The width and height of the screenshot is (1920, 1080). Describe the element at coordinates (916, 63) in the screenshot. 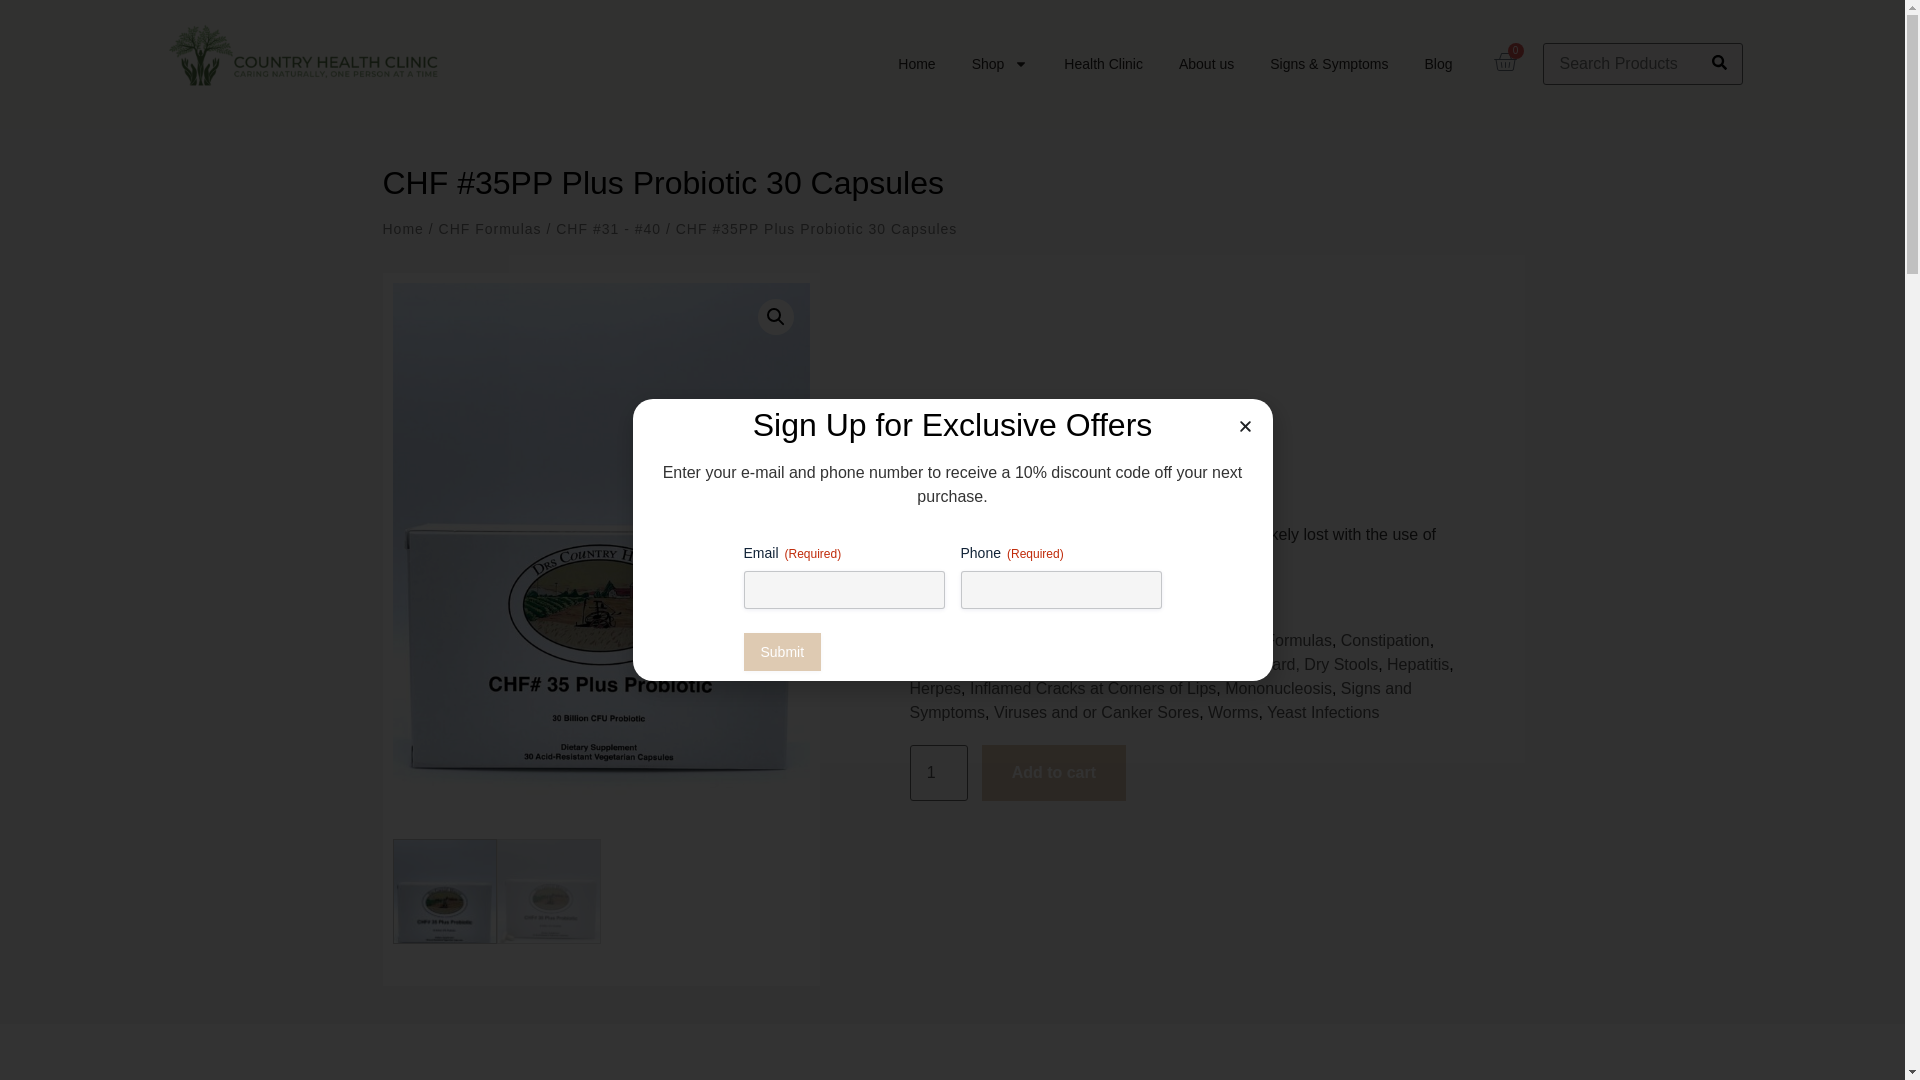

I see `Home` at that location.